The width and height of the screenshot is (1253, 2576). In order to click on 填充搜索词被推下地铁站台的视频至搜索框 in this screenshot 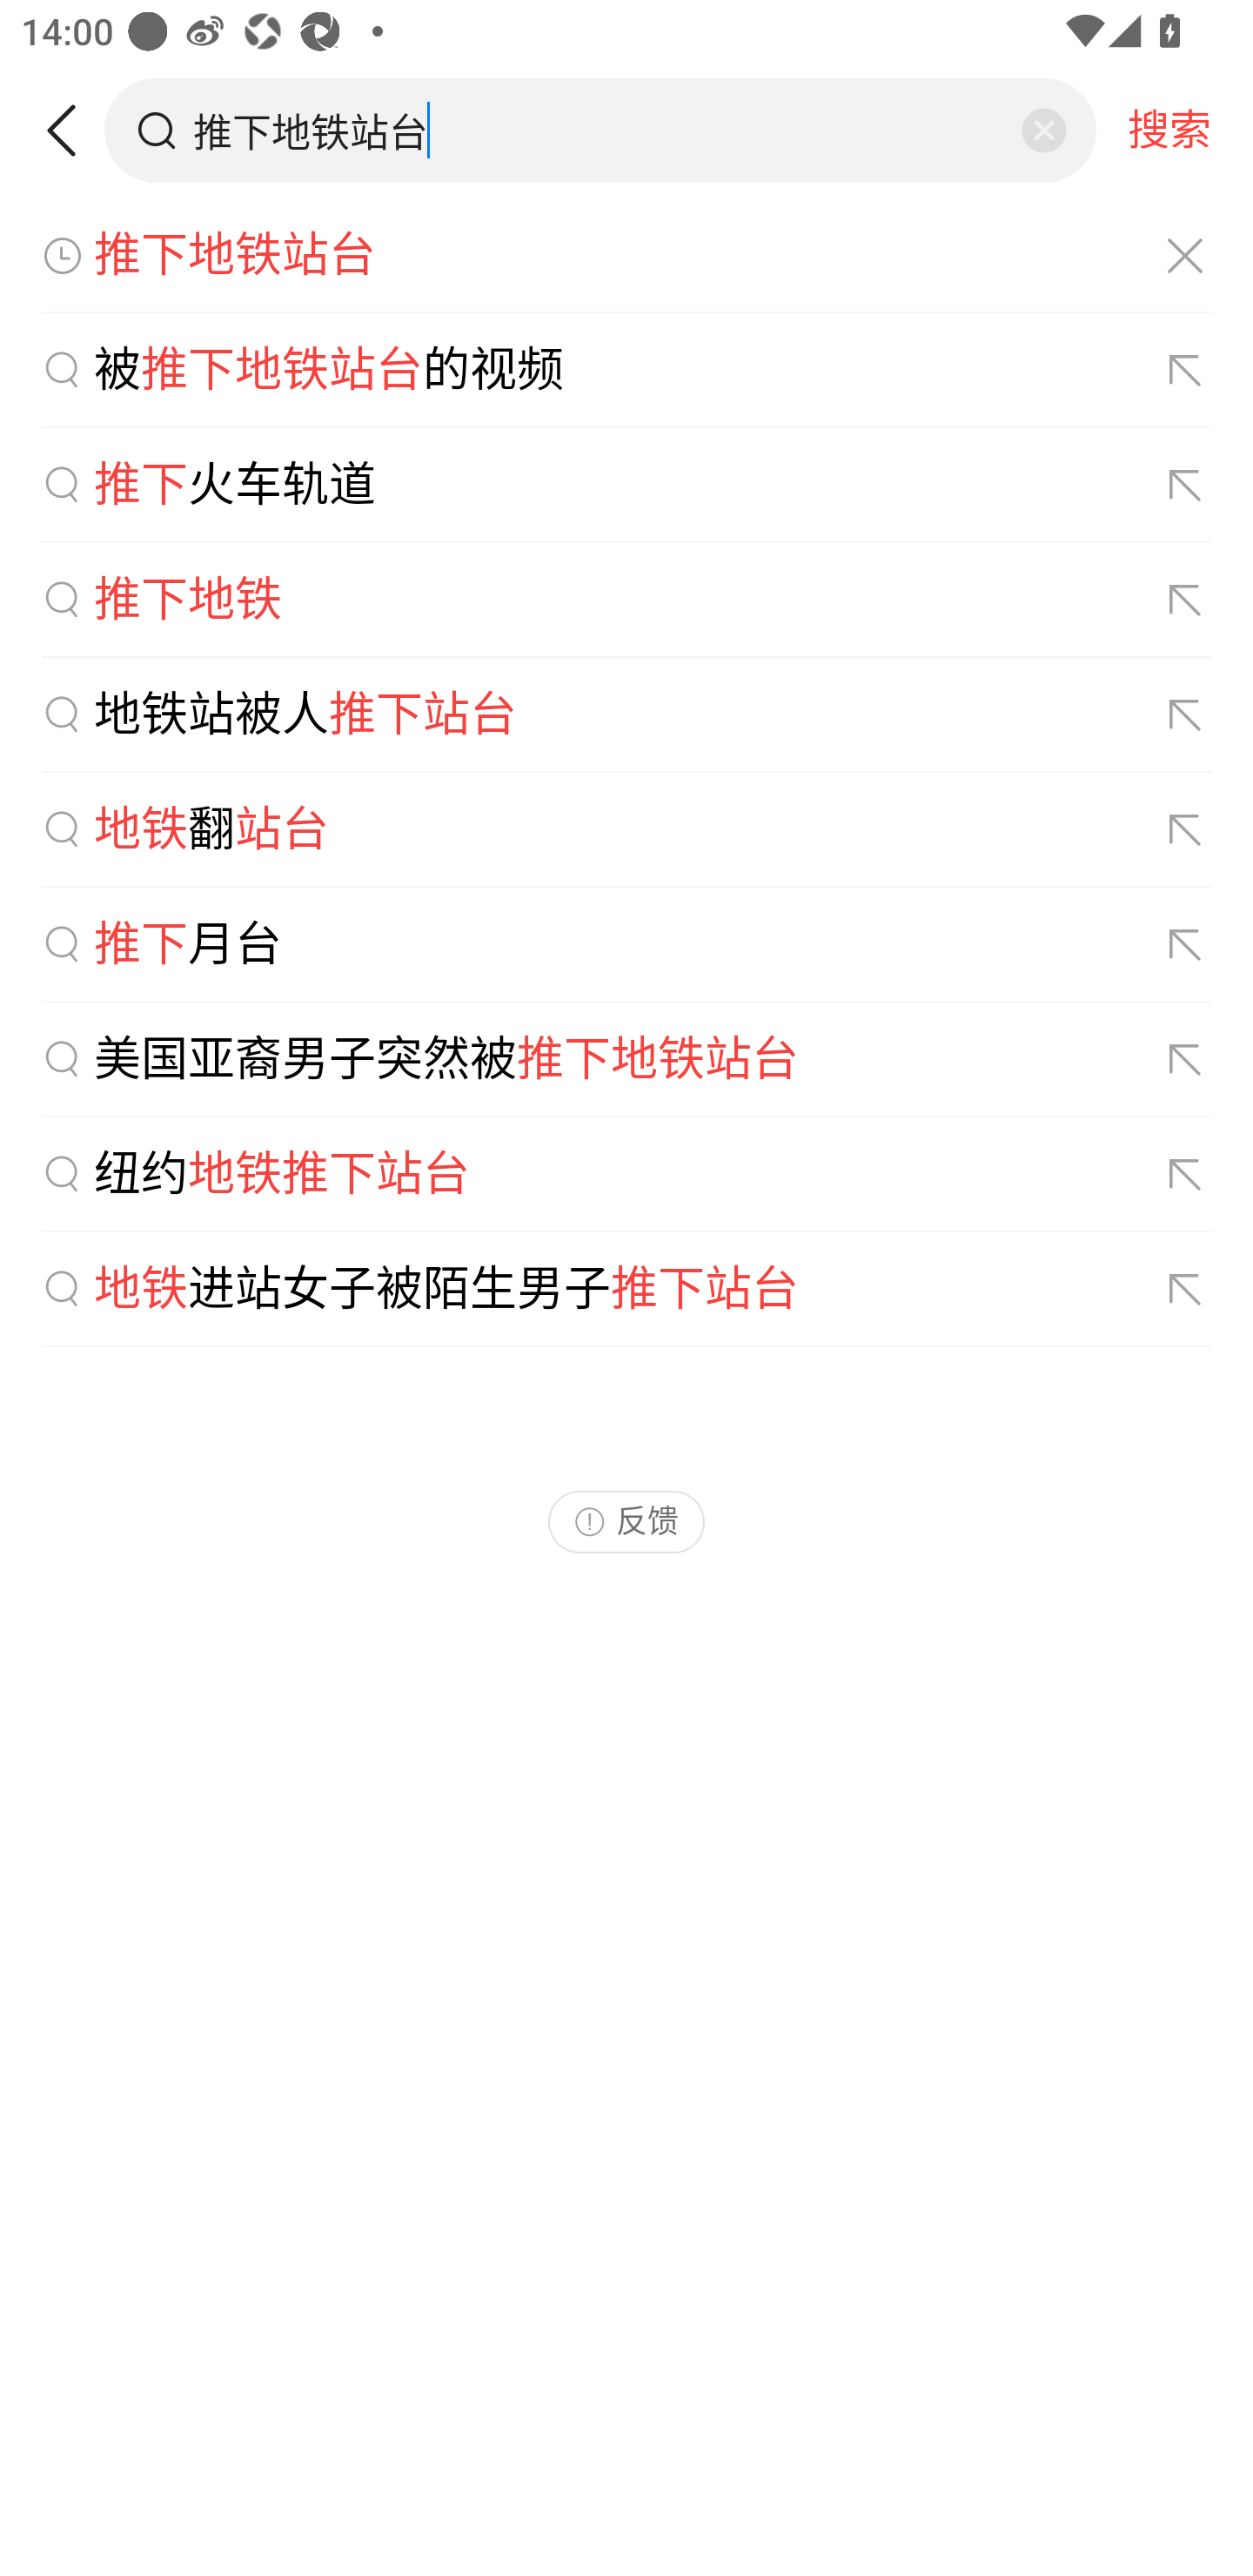, I will do `click(1185, 371)`.